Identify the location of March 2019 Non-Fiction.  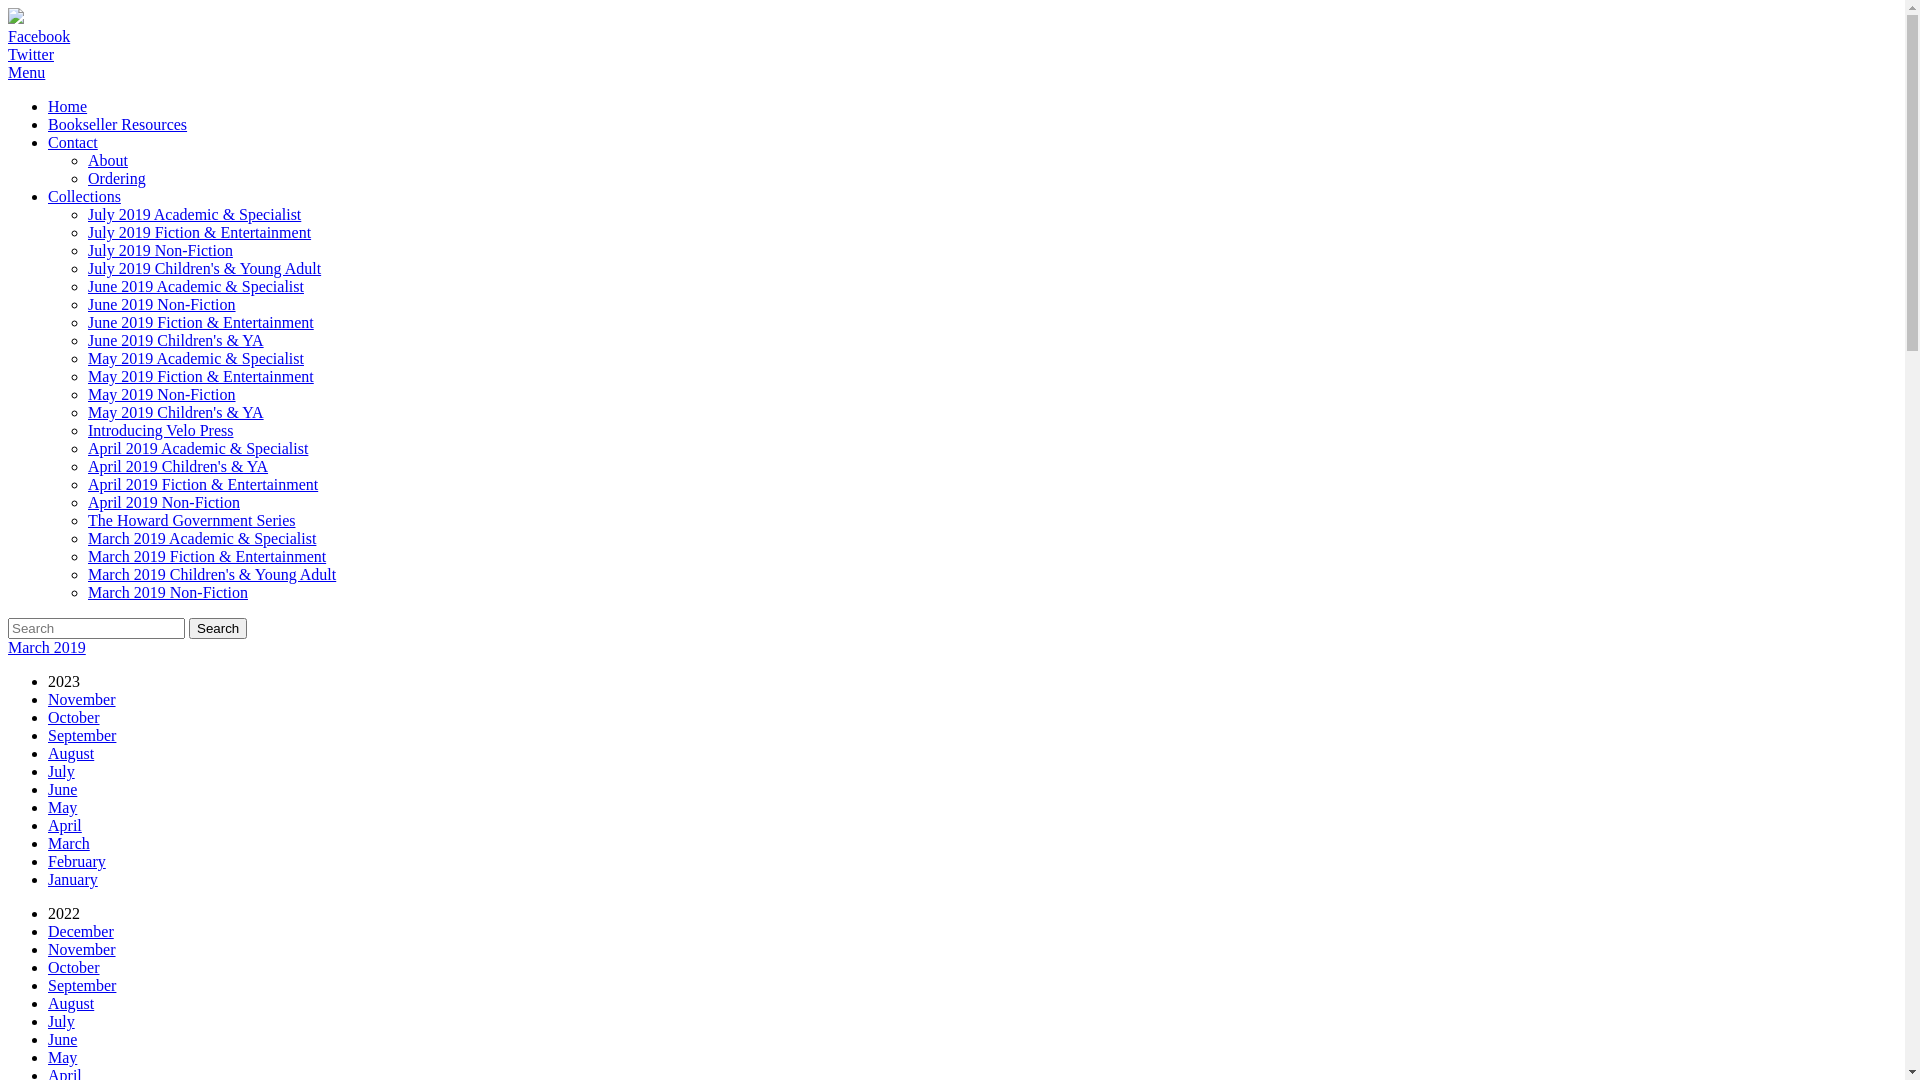
(168, 592).